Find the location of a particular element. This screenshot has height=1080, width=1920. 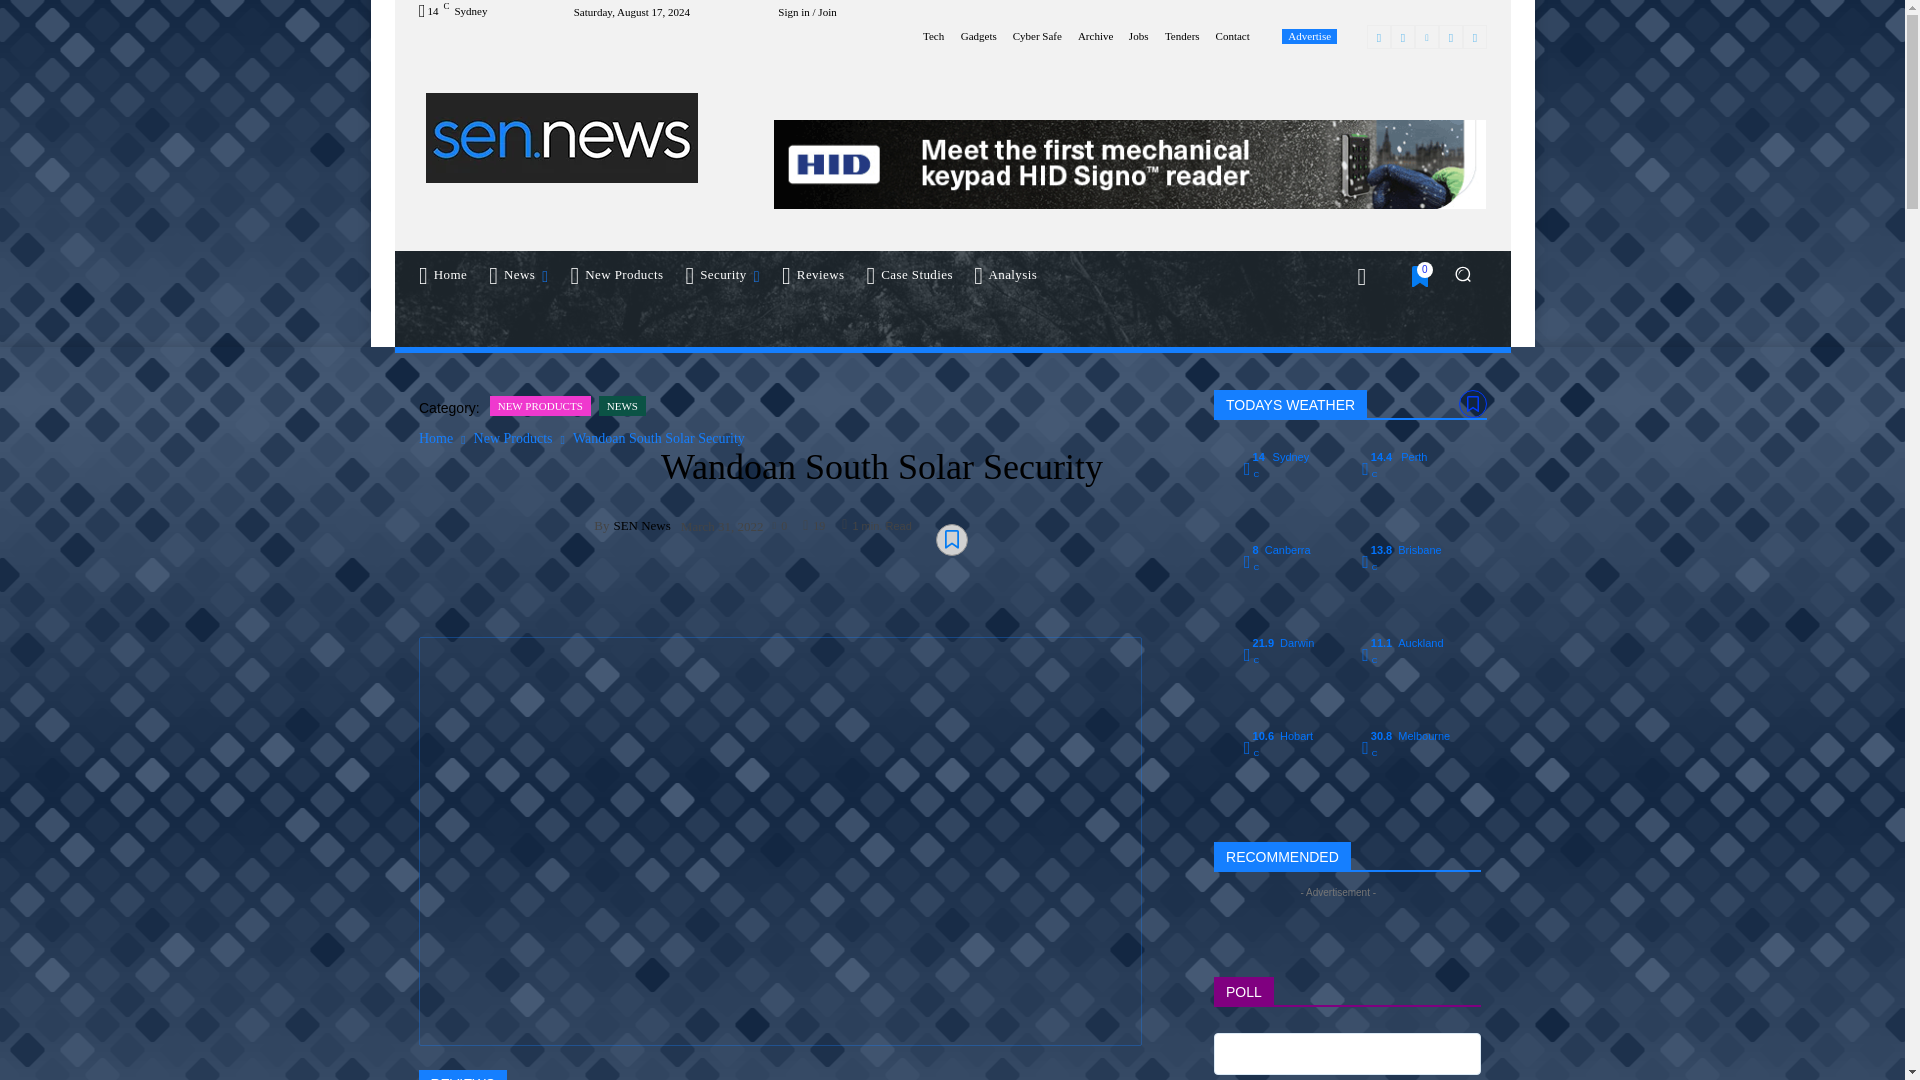

Gadgets is located at coordinates (978, 36).